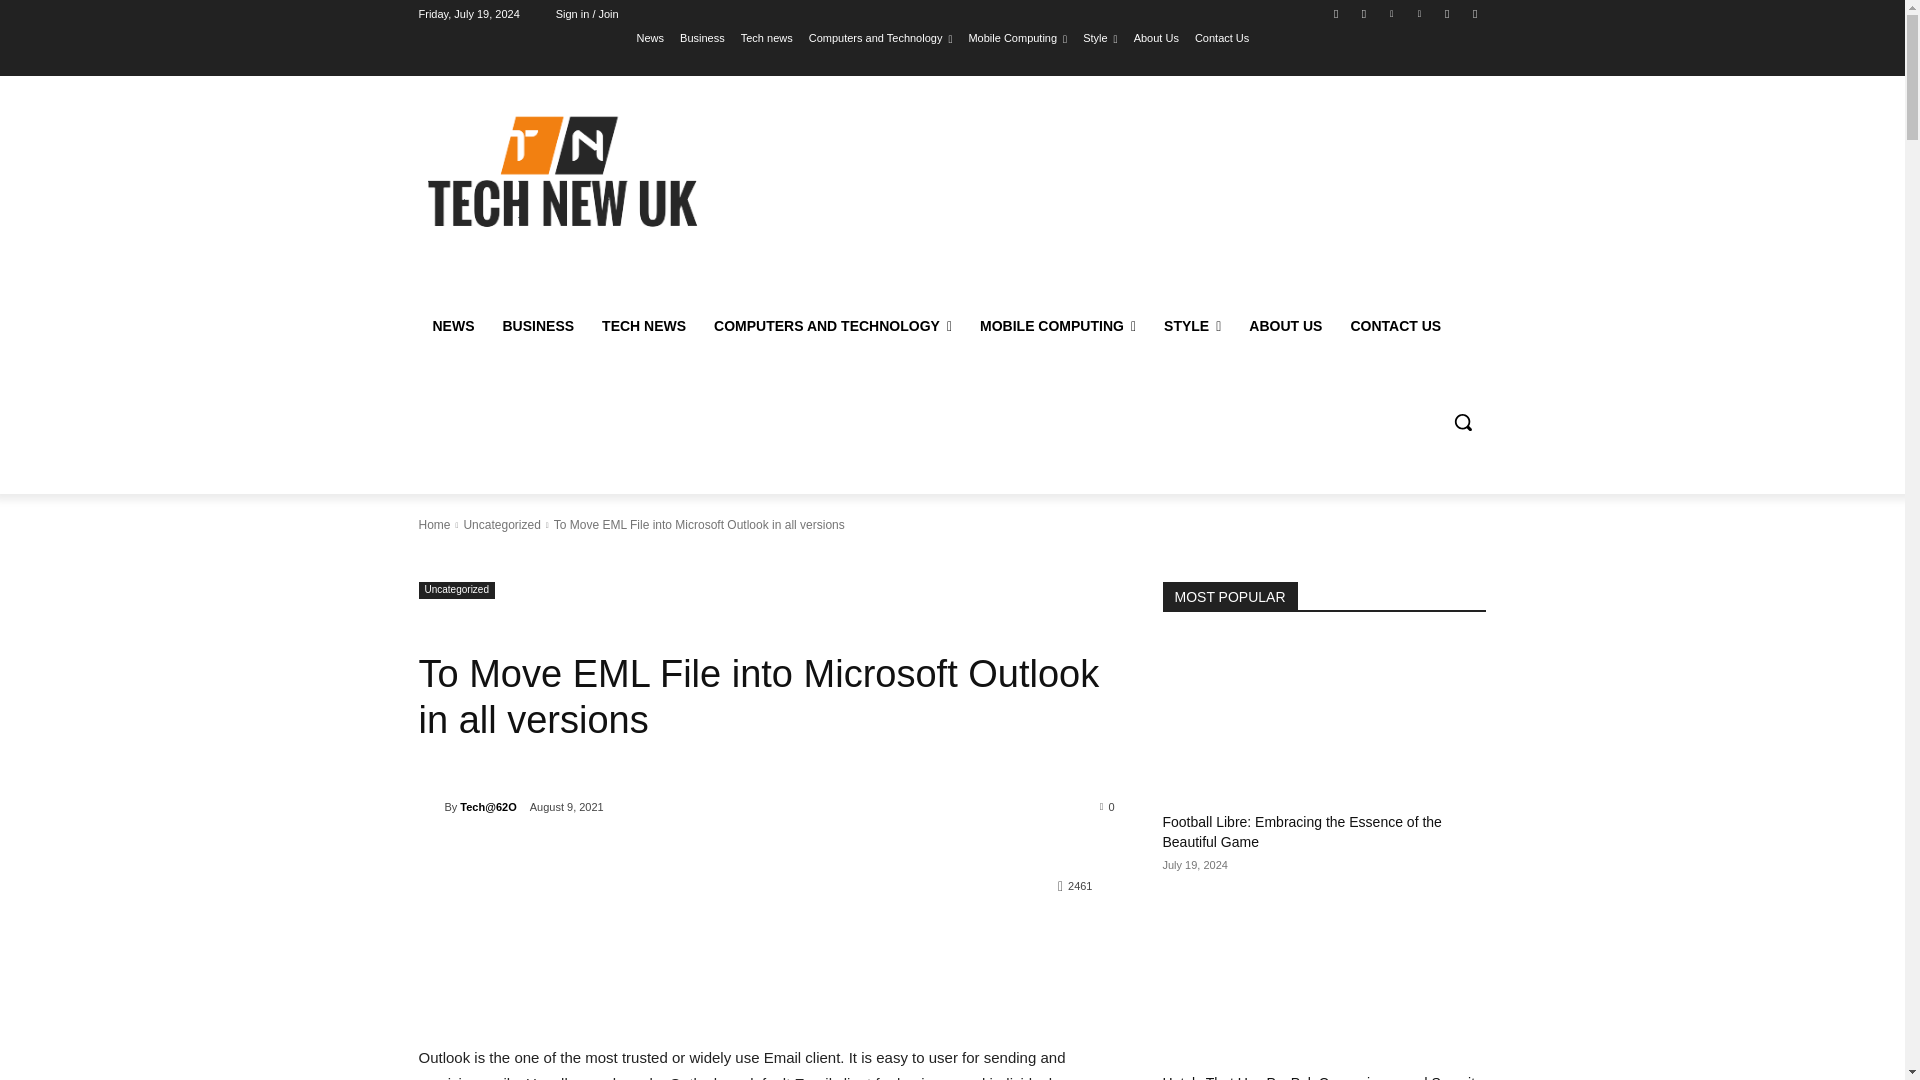 Image resolution: width=1920 pixels, height=1080 pixels. Describe the element at coordinates (702, 37) in the screenshot. I see `Business` at that location.